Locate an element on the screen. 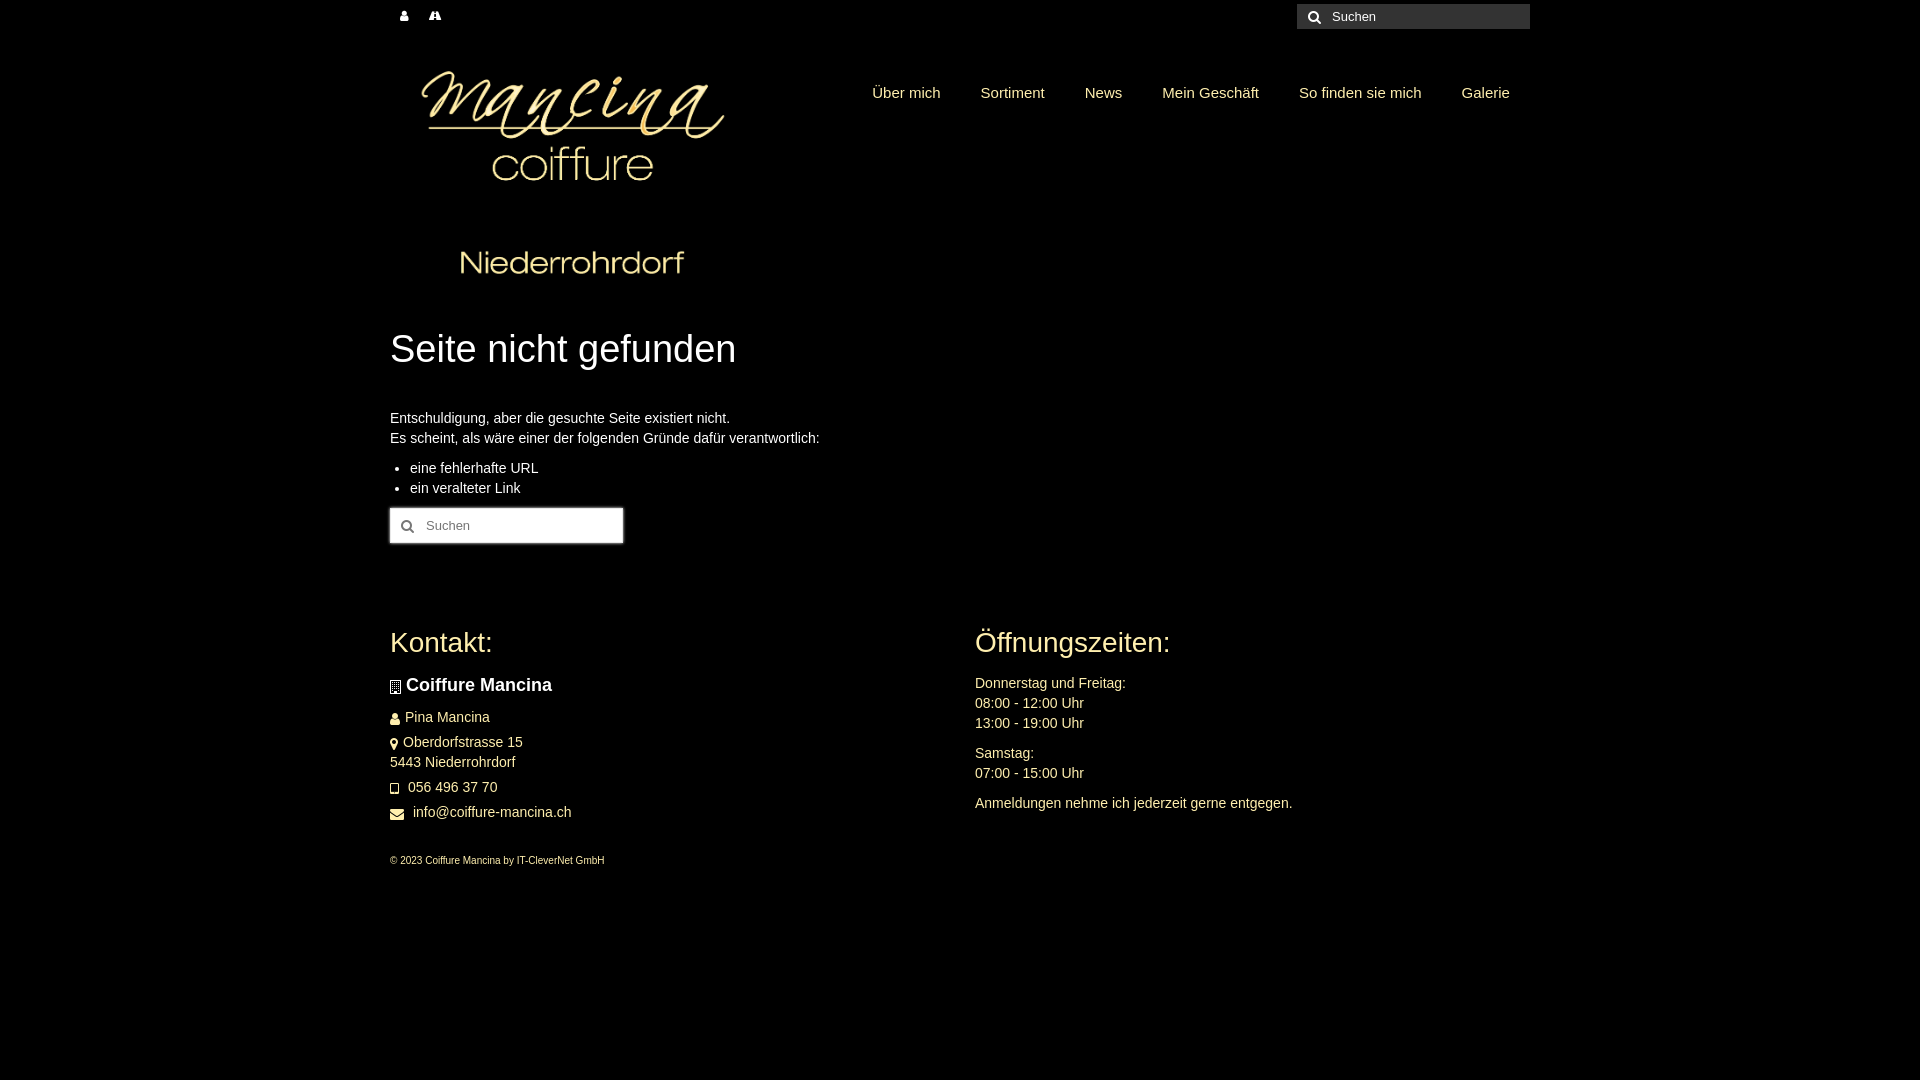  Sortiment is located at coordinates (1013, 93).